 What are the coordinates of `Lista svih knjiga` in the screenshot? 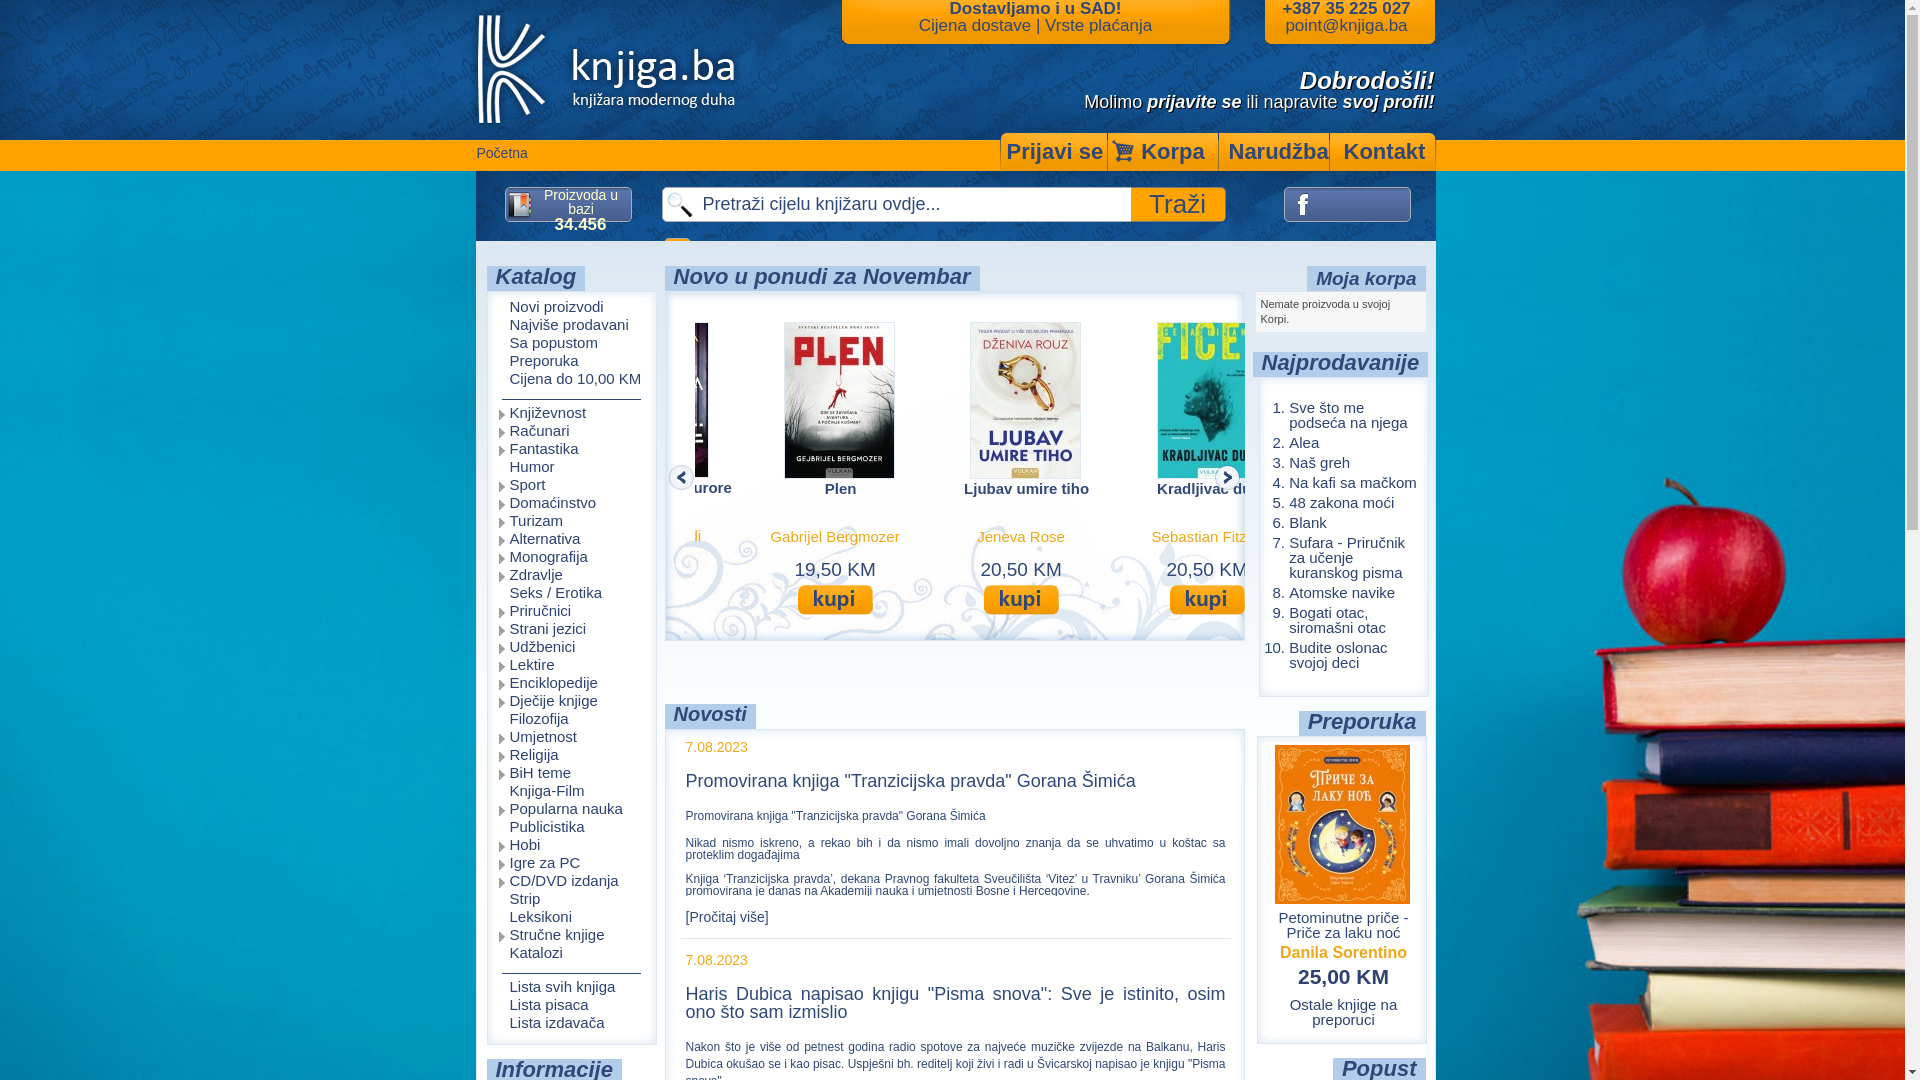 It's located at (571, 988).